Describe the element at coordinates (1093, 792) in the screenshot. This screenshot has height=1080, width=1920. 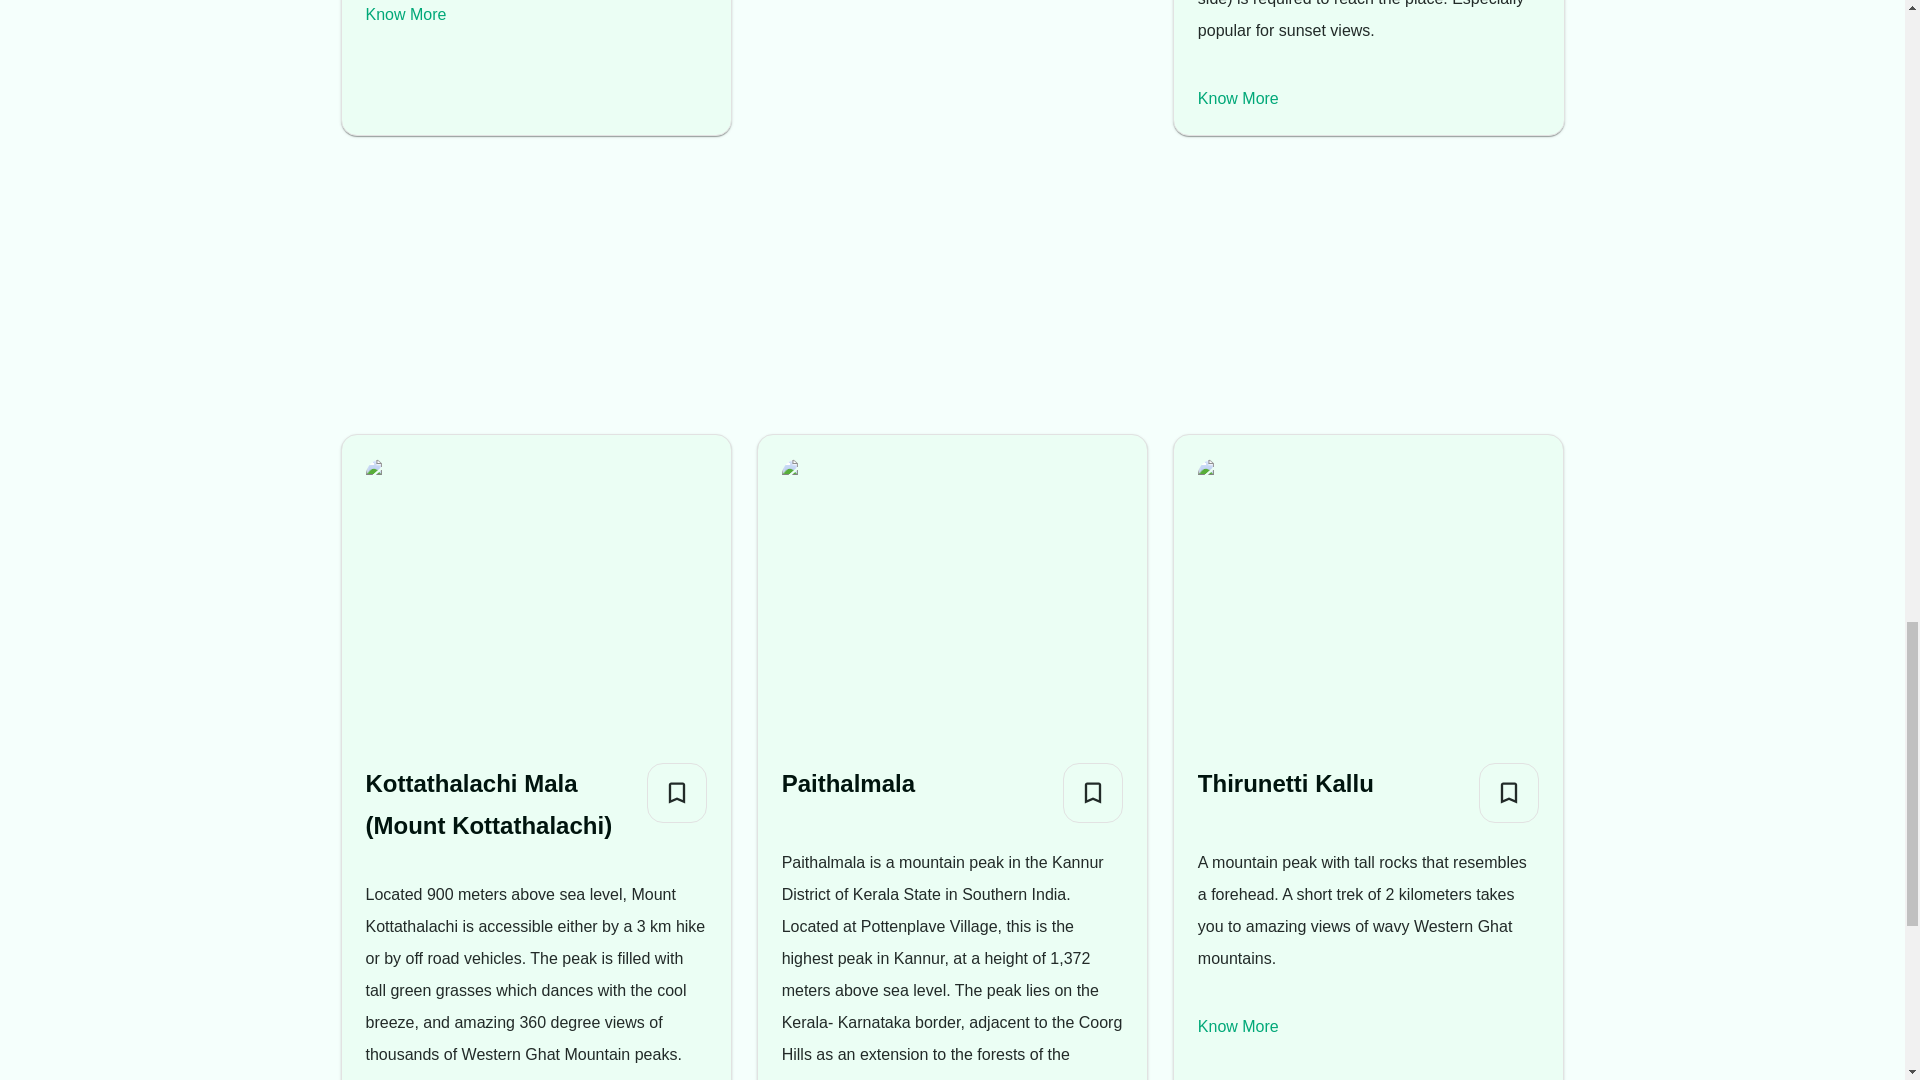
I see `Add to Bucket List` at that location.